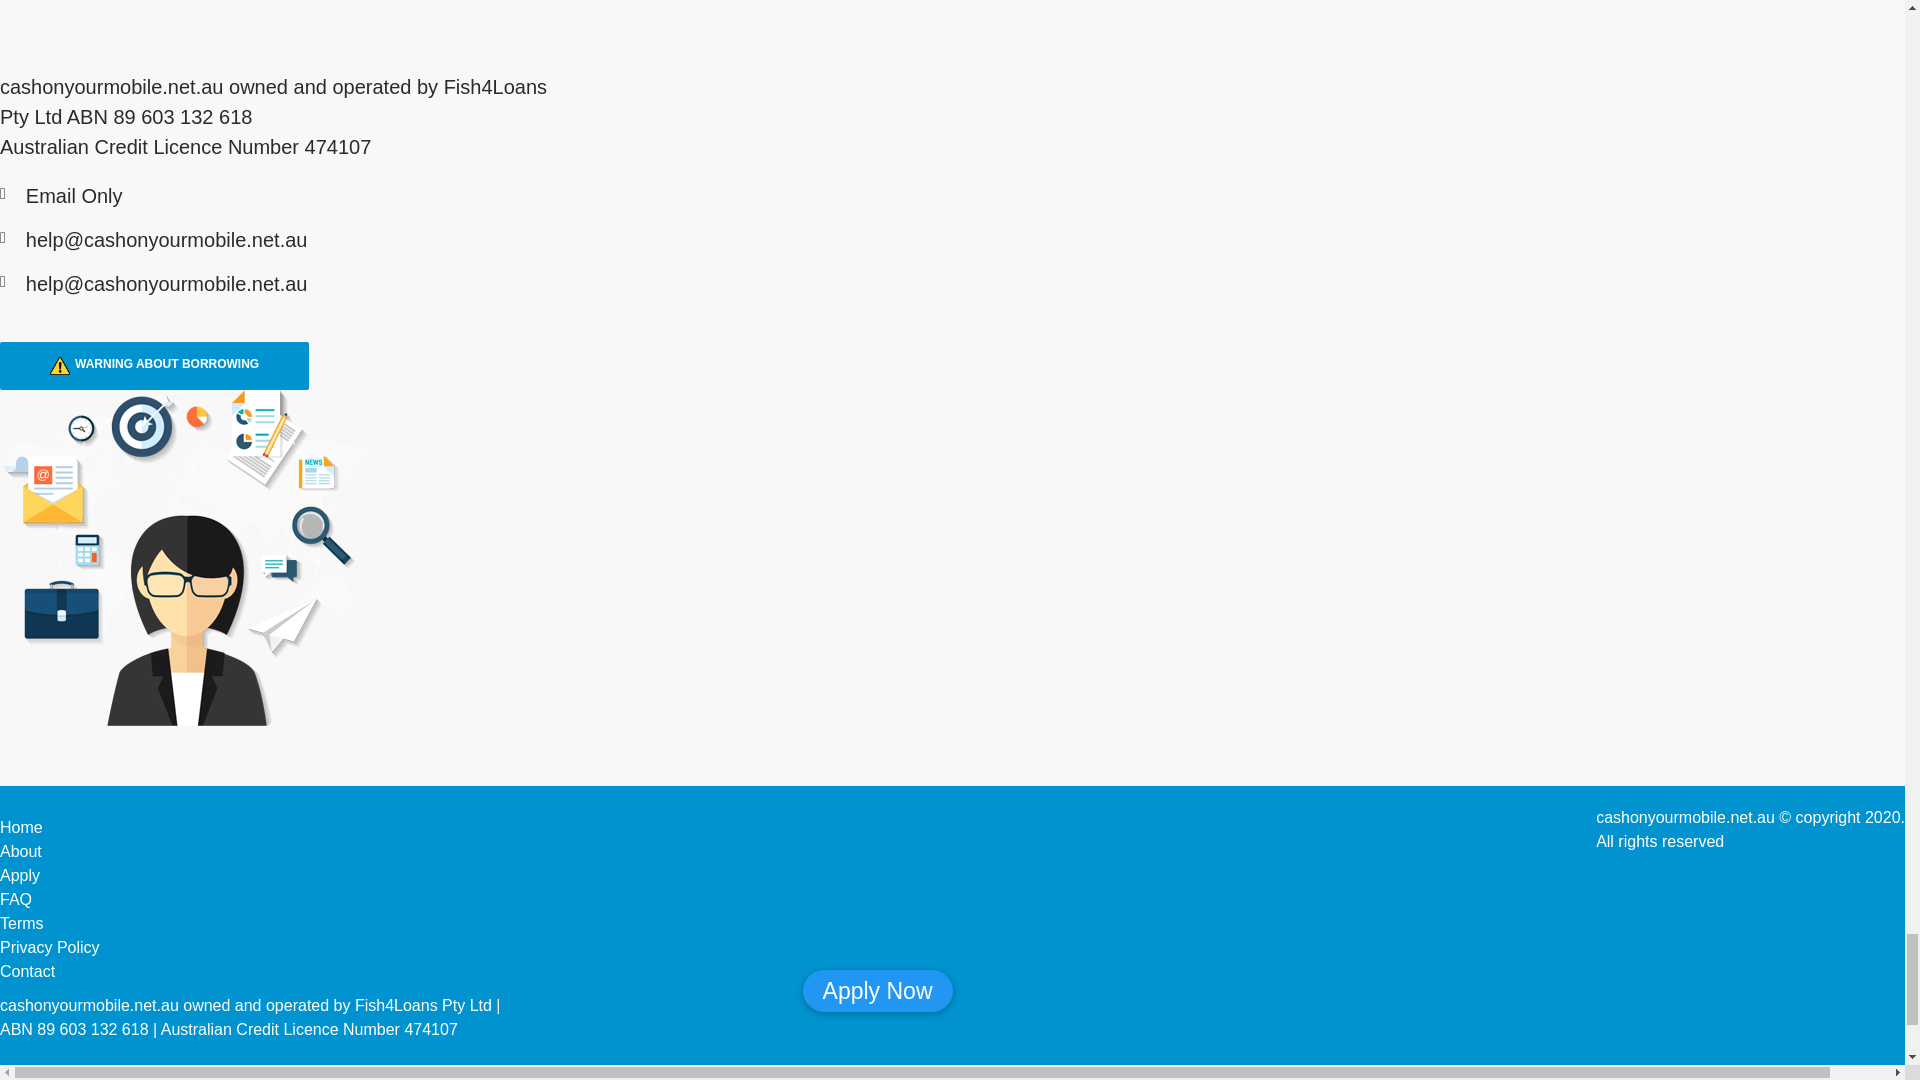 This screenshot has width=1920, height=1080. I want to click on Terms, so click(22, 923).